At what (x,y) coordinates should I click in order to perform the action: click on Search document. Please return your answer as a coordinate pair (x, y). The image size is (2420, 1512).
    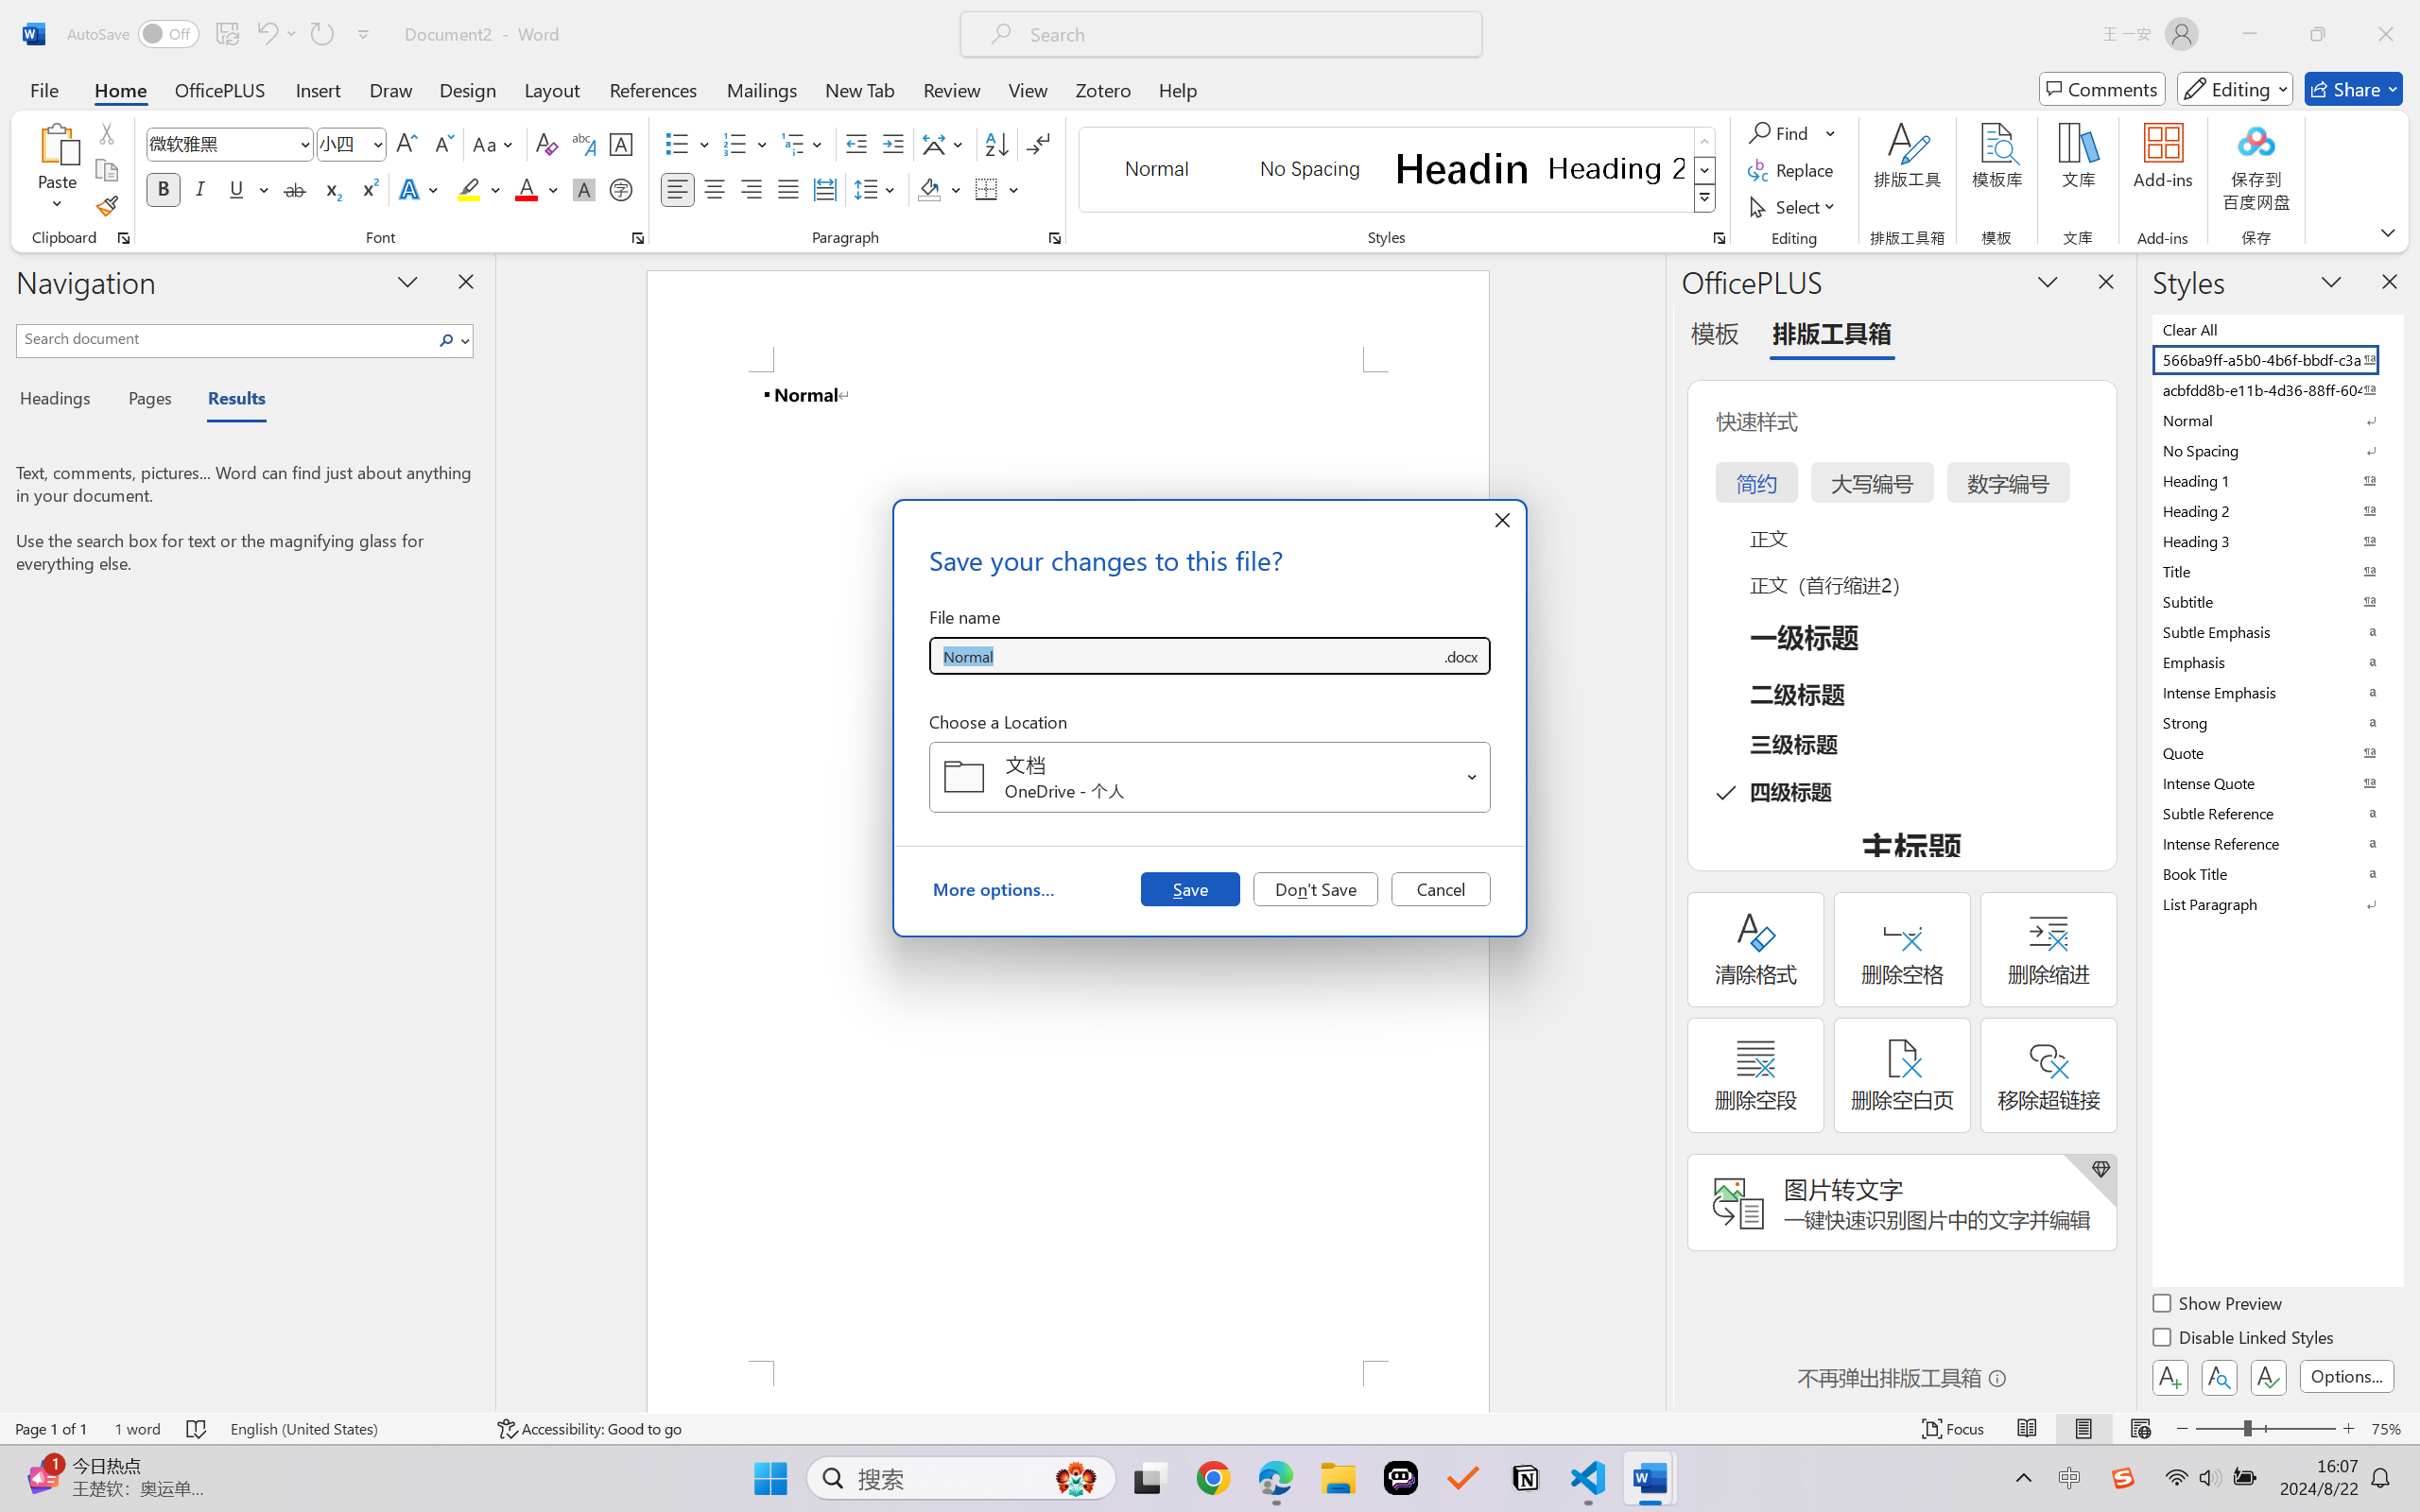
    Looking at the image, I should click on (225, 338).